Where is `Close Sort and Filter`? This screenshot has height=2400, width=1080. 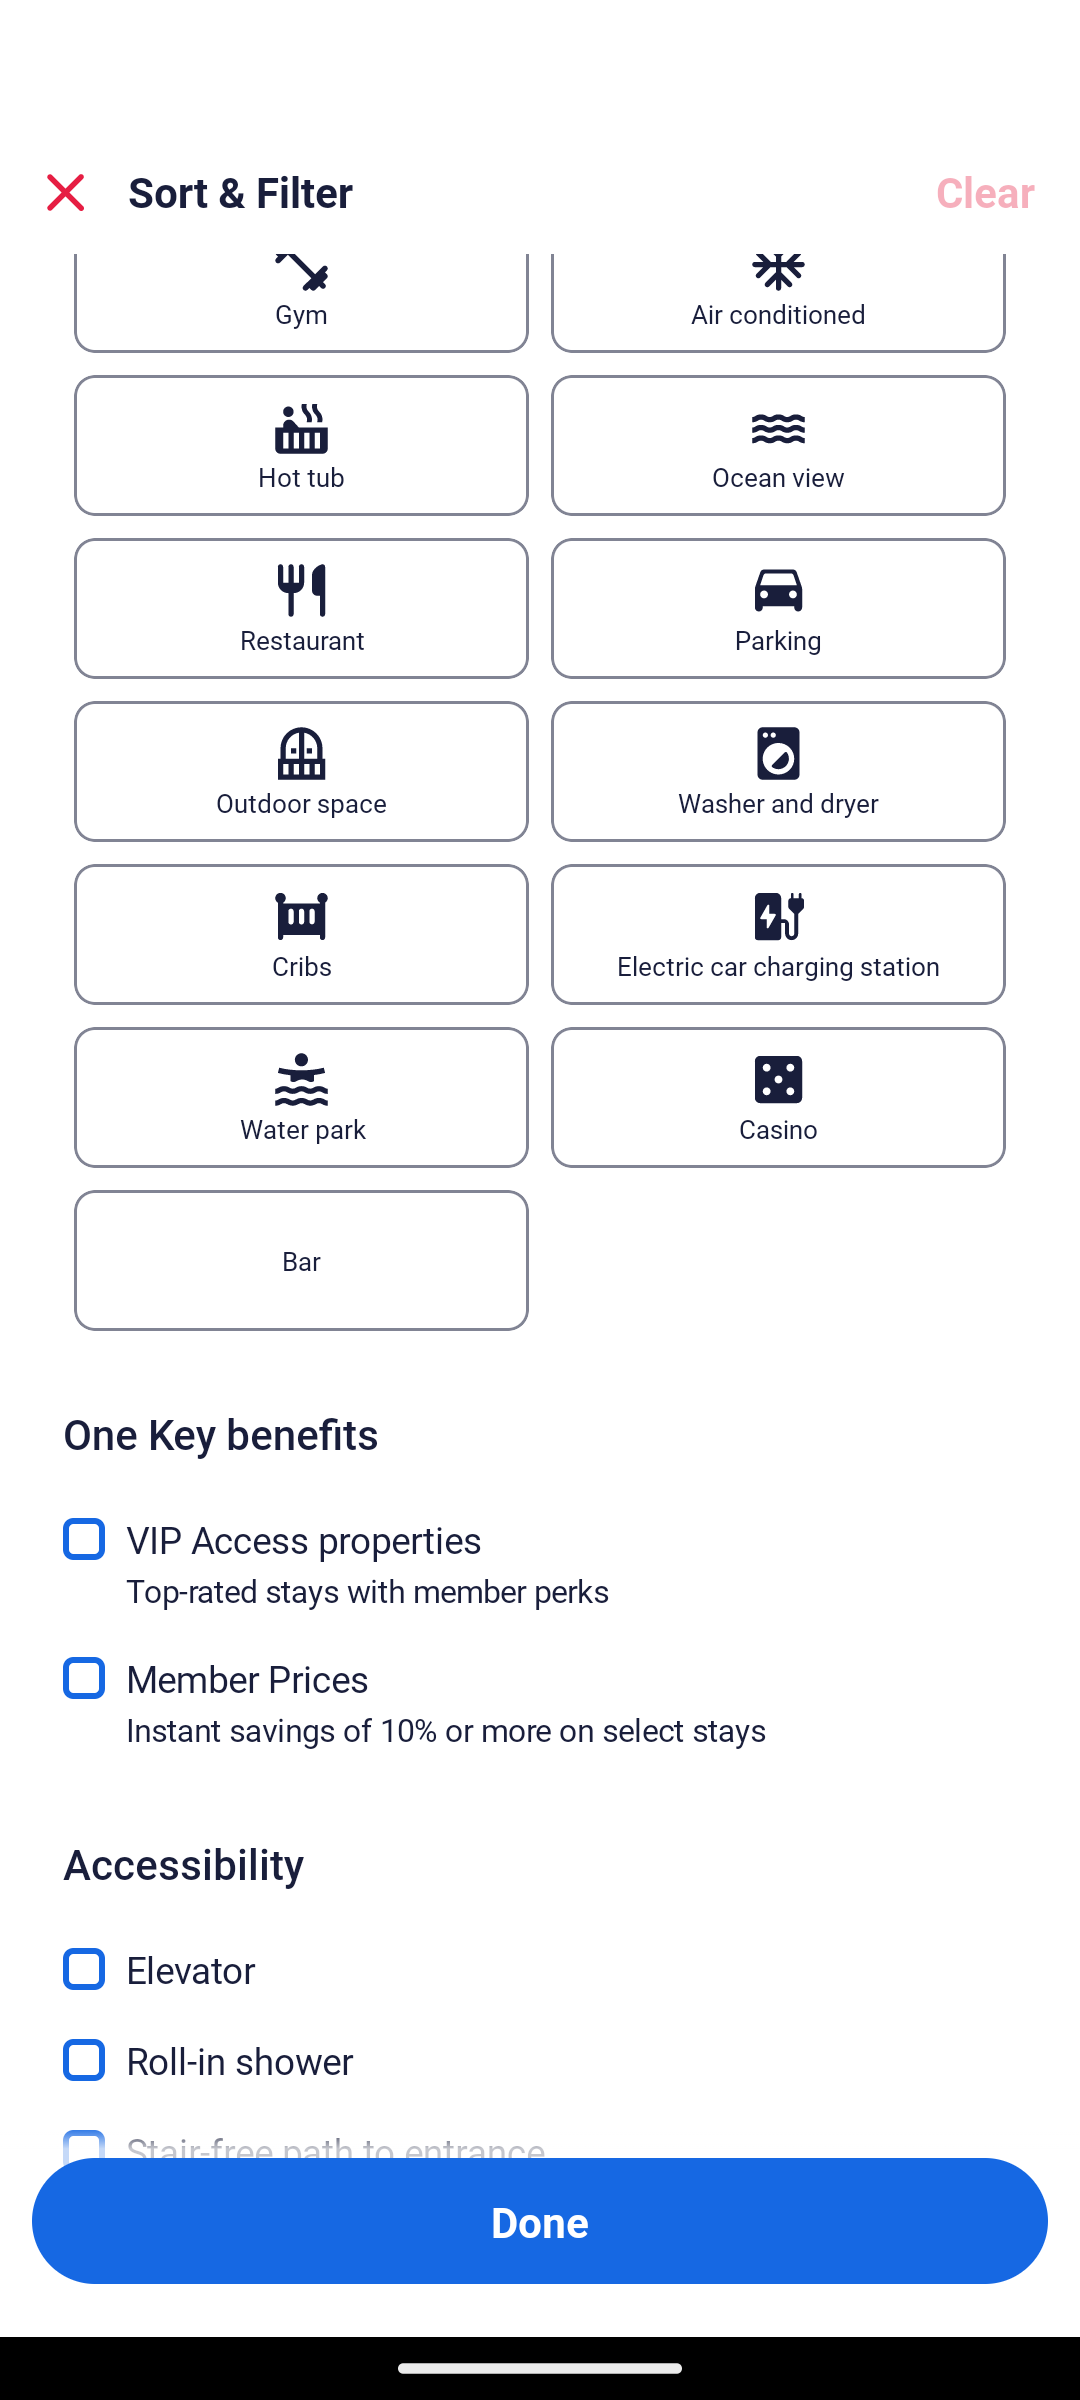 Close Sort and Filter is located at coordinates (66, 192).